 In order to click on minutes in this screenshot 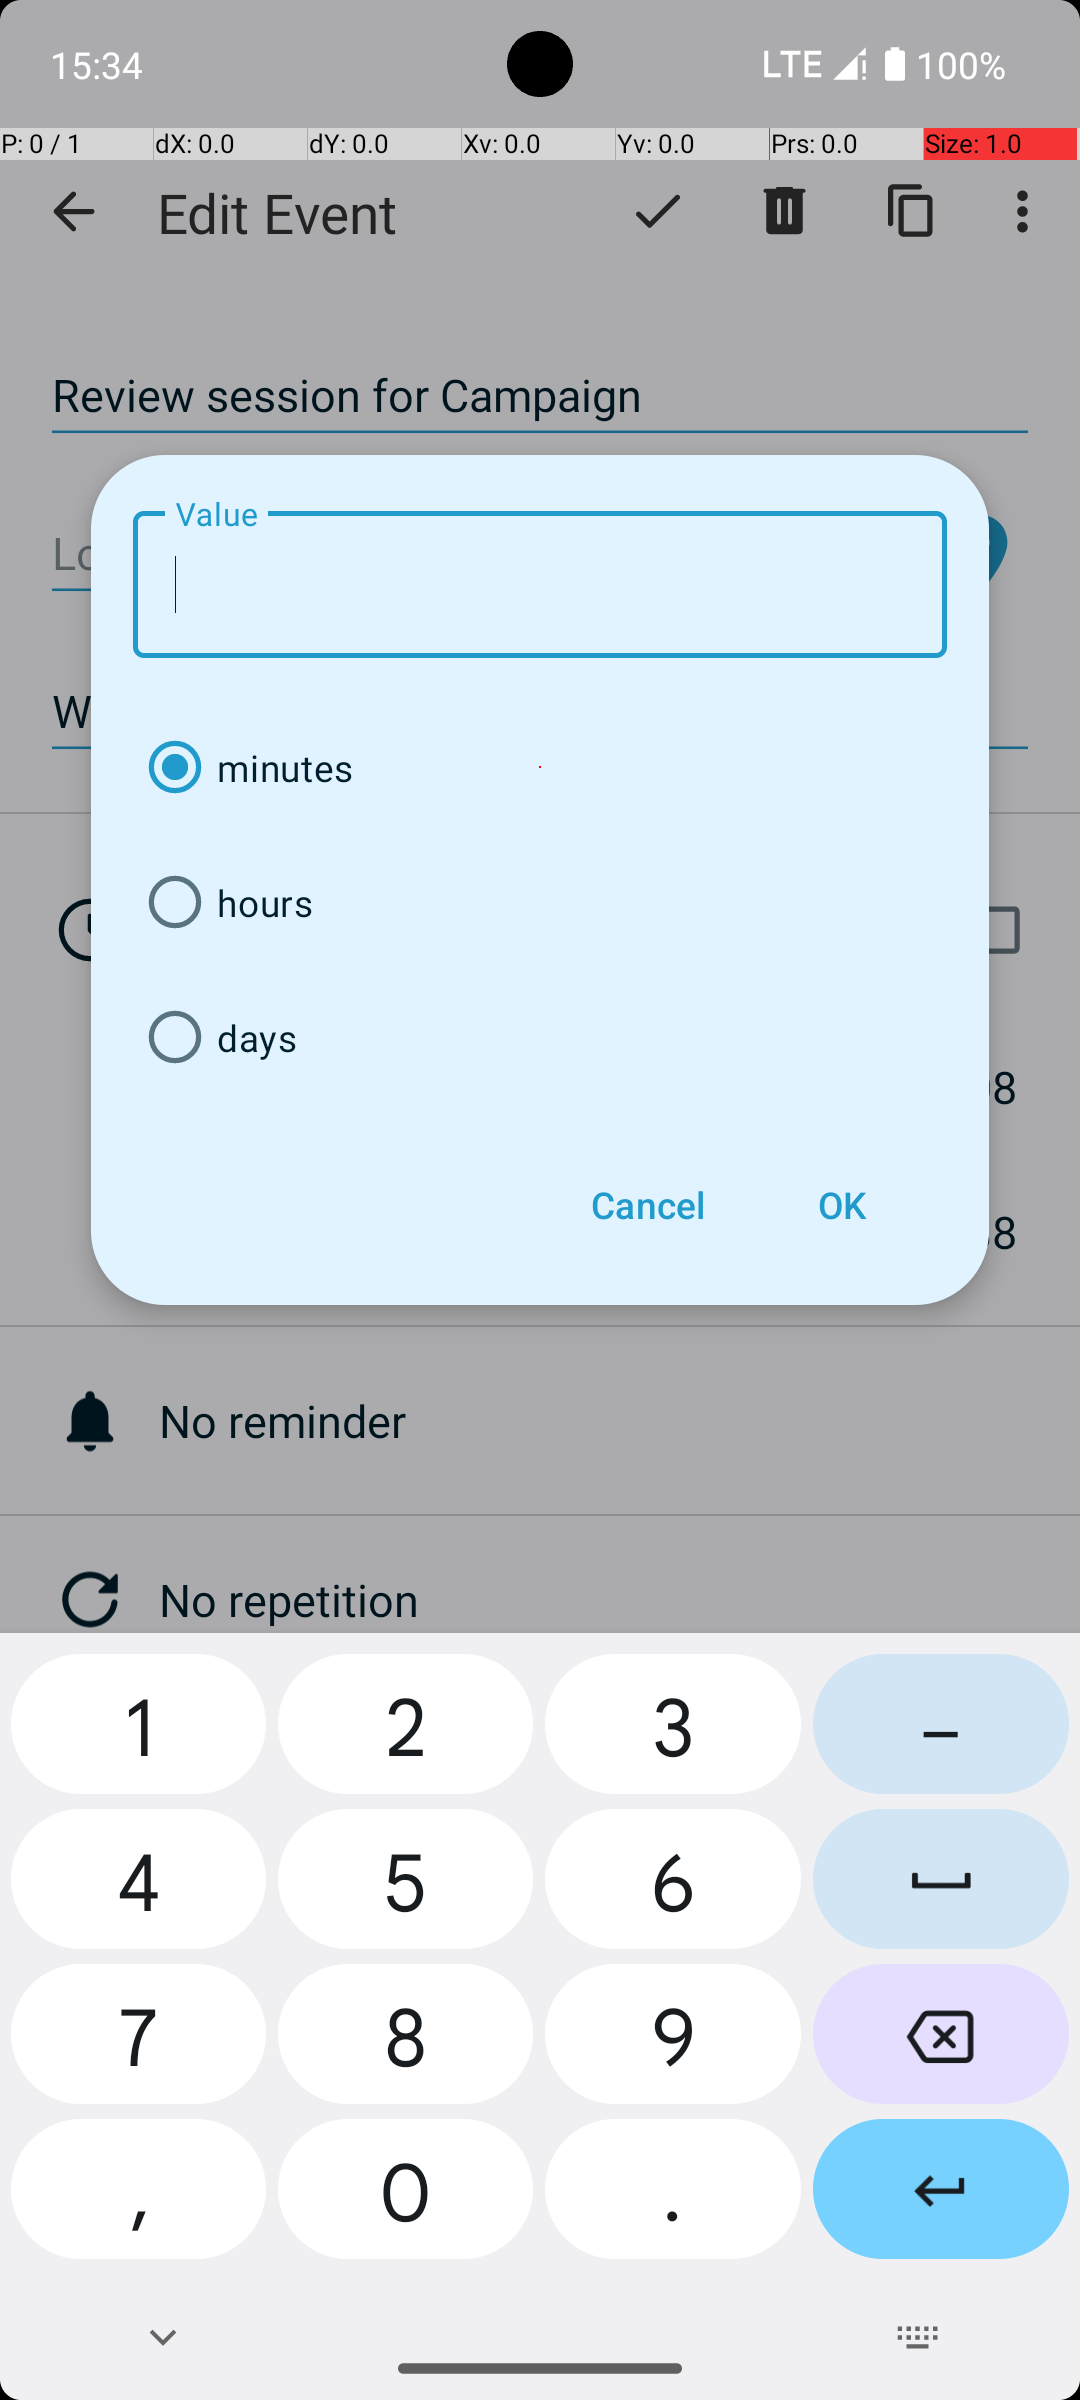, I will do `click(540, 768)`.